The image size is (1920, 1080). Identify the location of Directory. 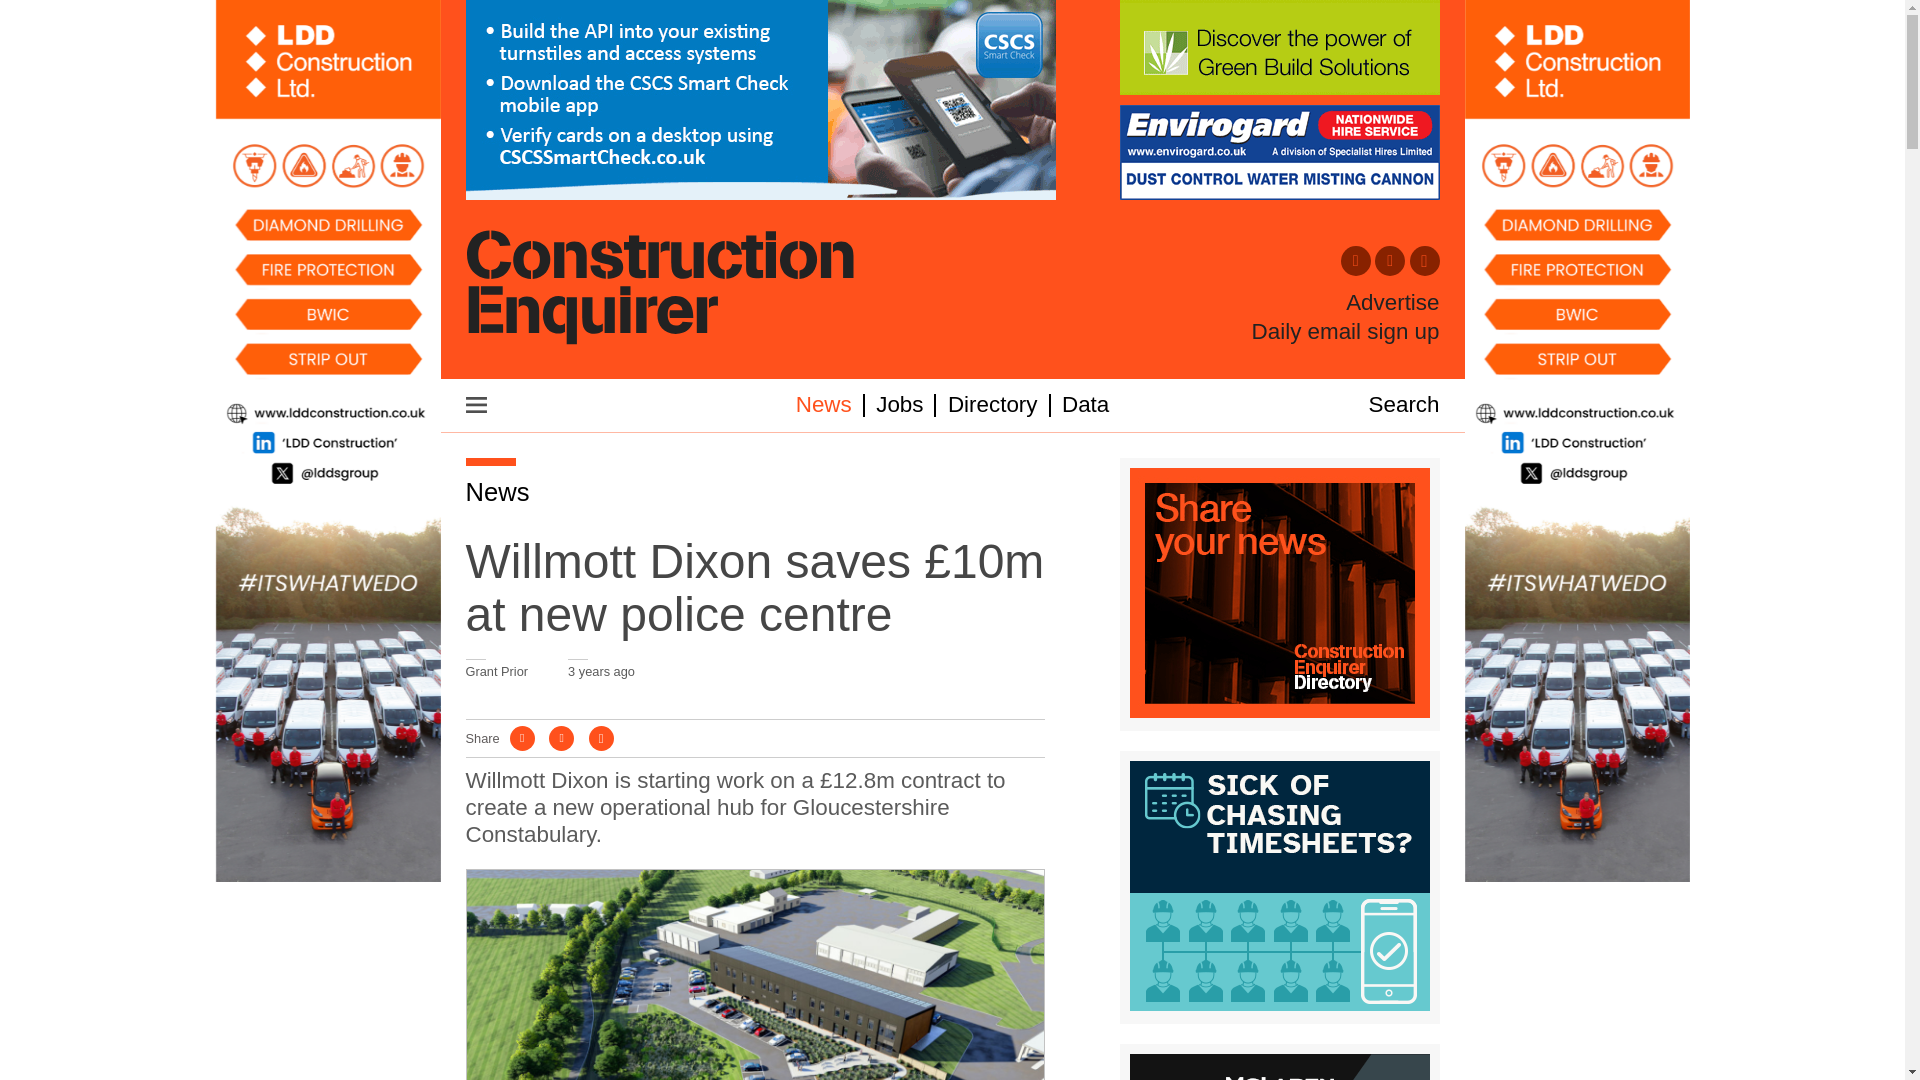
(993, 404).